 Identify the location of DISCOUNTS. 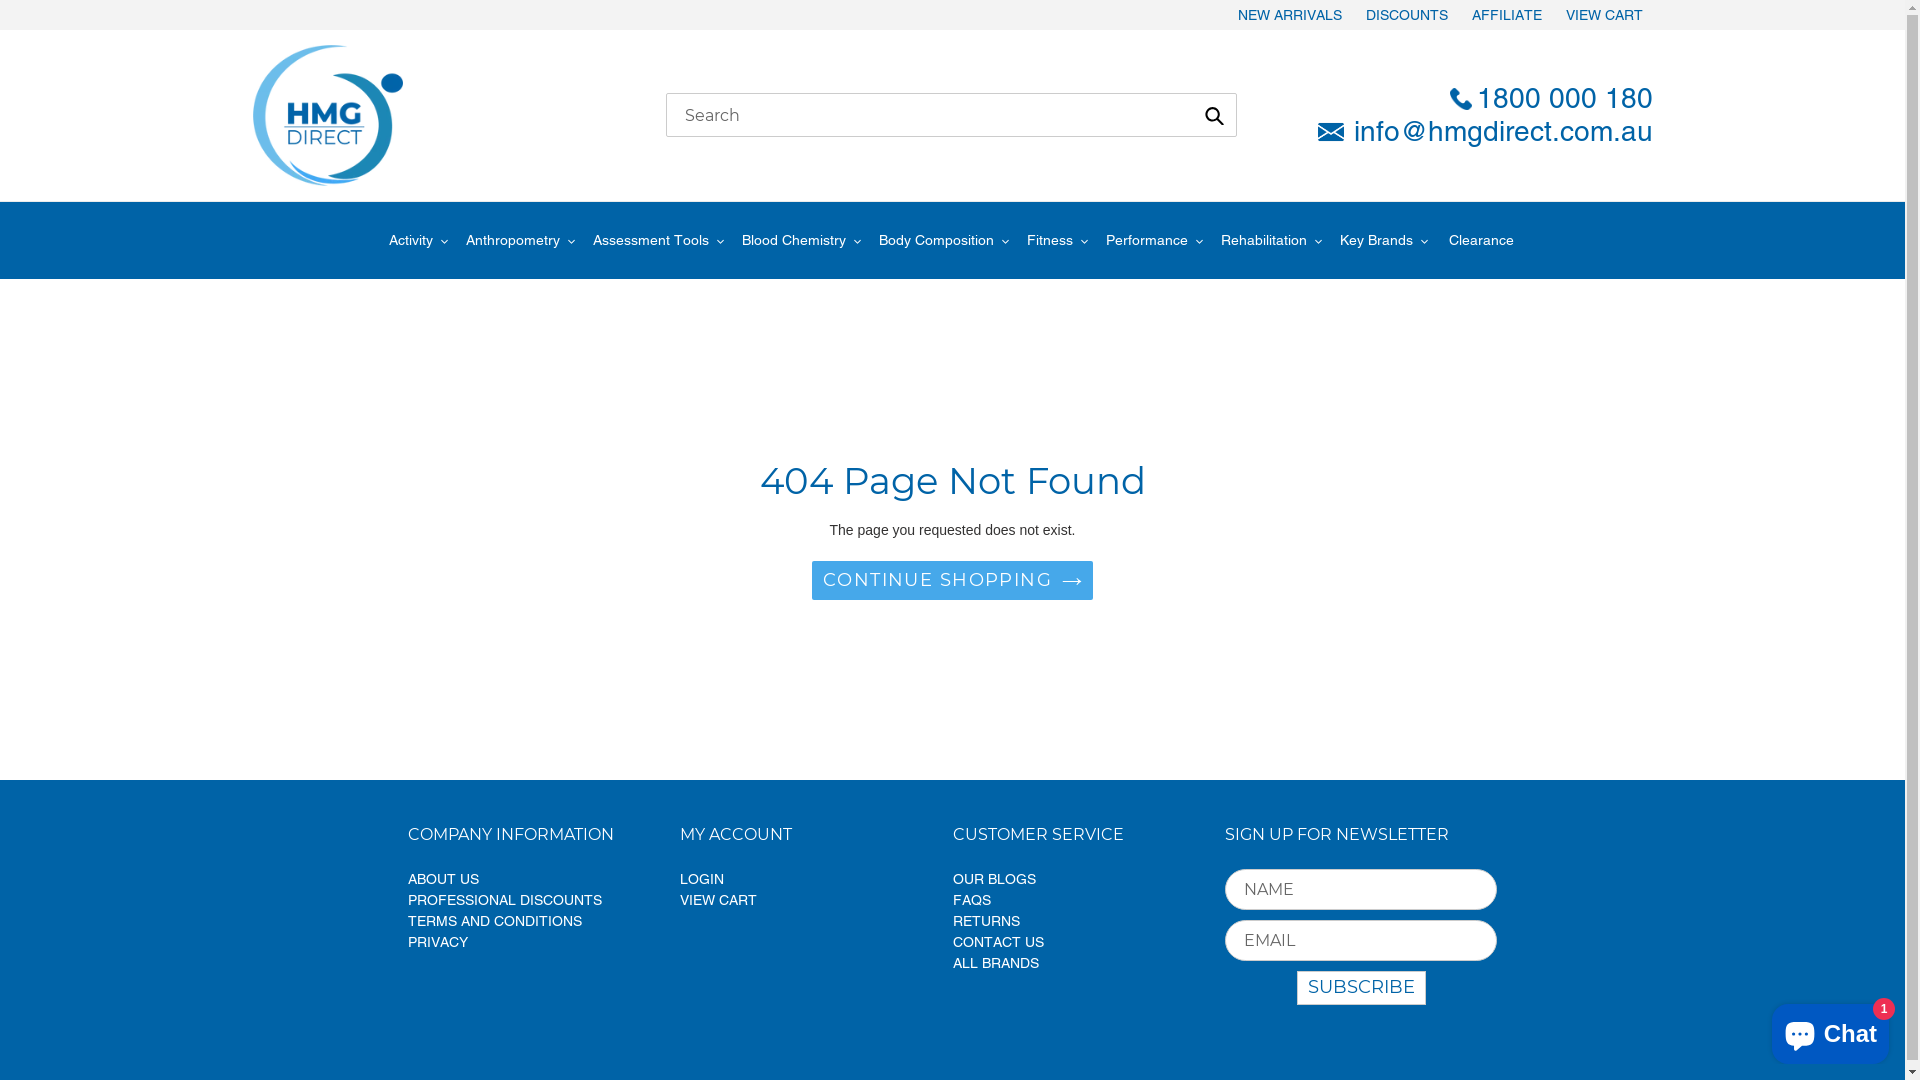
(1407, 15).